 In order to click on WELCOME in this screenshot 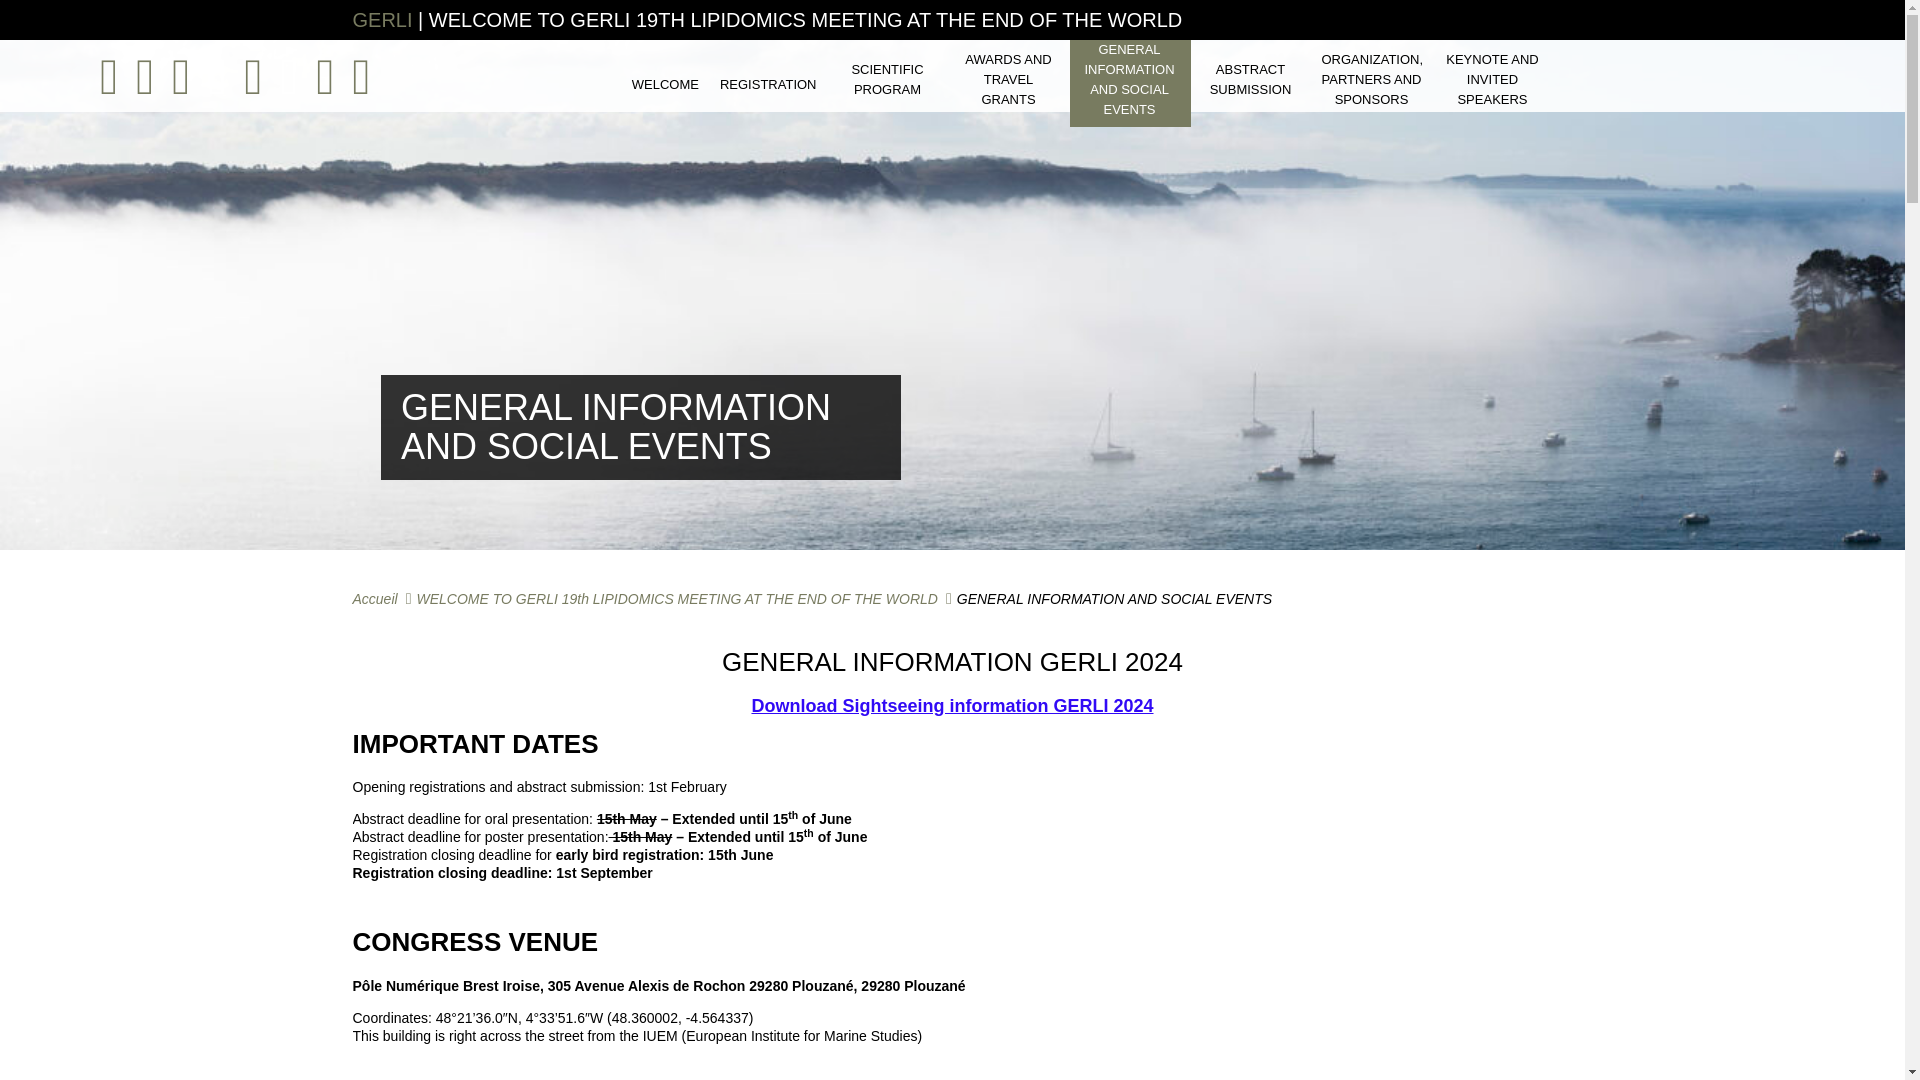, I will do `click(666, 84)`.